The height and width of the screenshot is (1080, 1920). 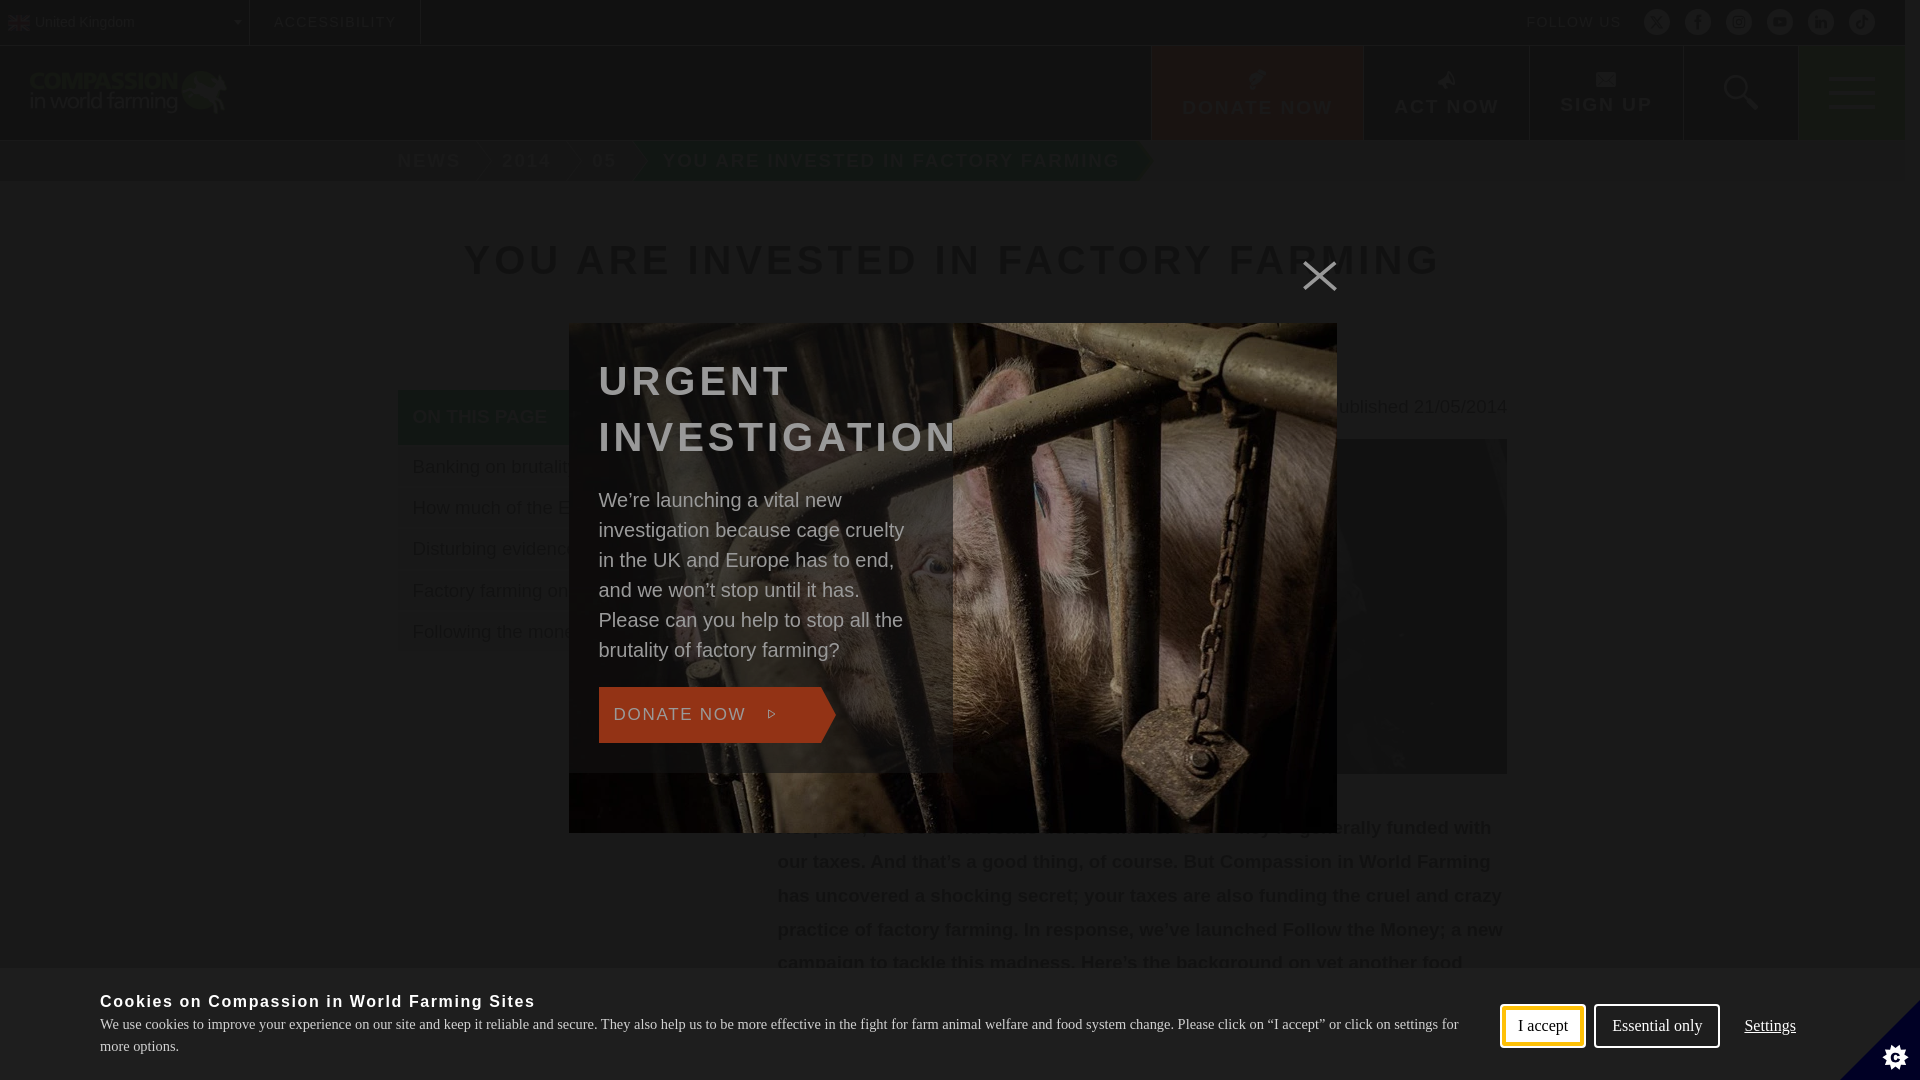 I want to click on SIGN UP, so click(x=1604, y=93).